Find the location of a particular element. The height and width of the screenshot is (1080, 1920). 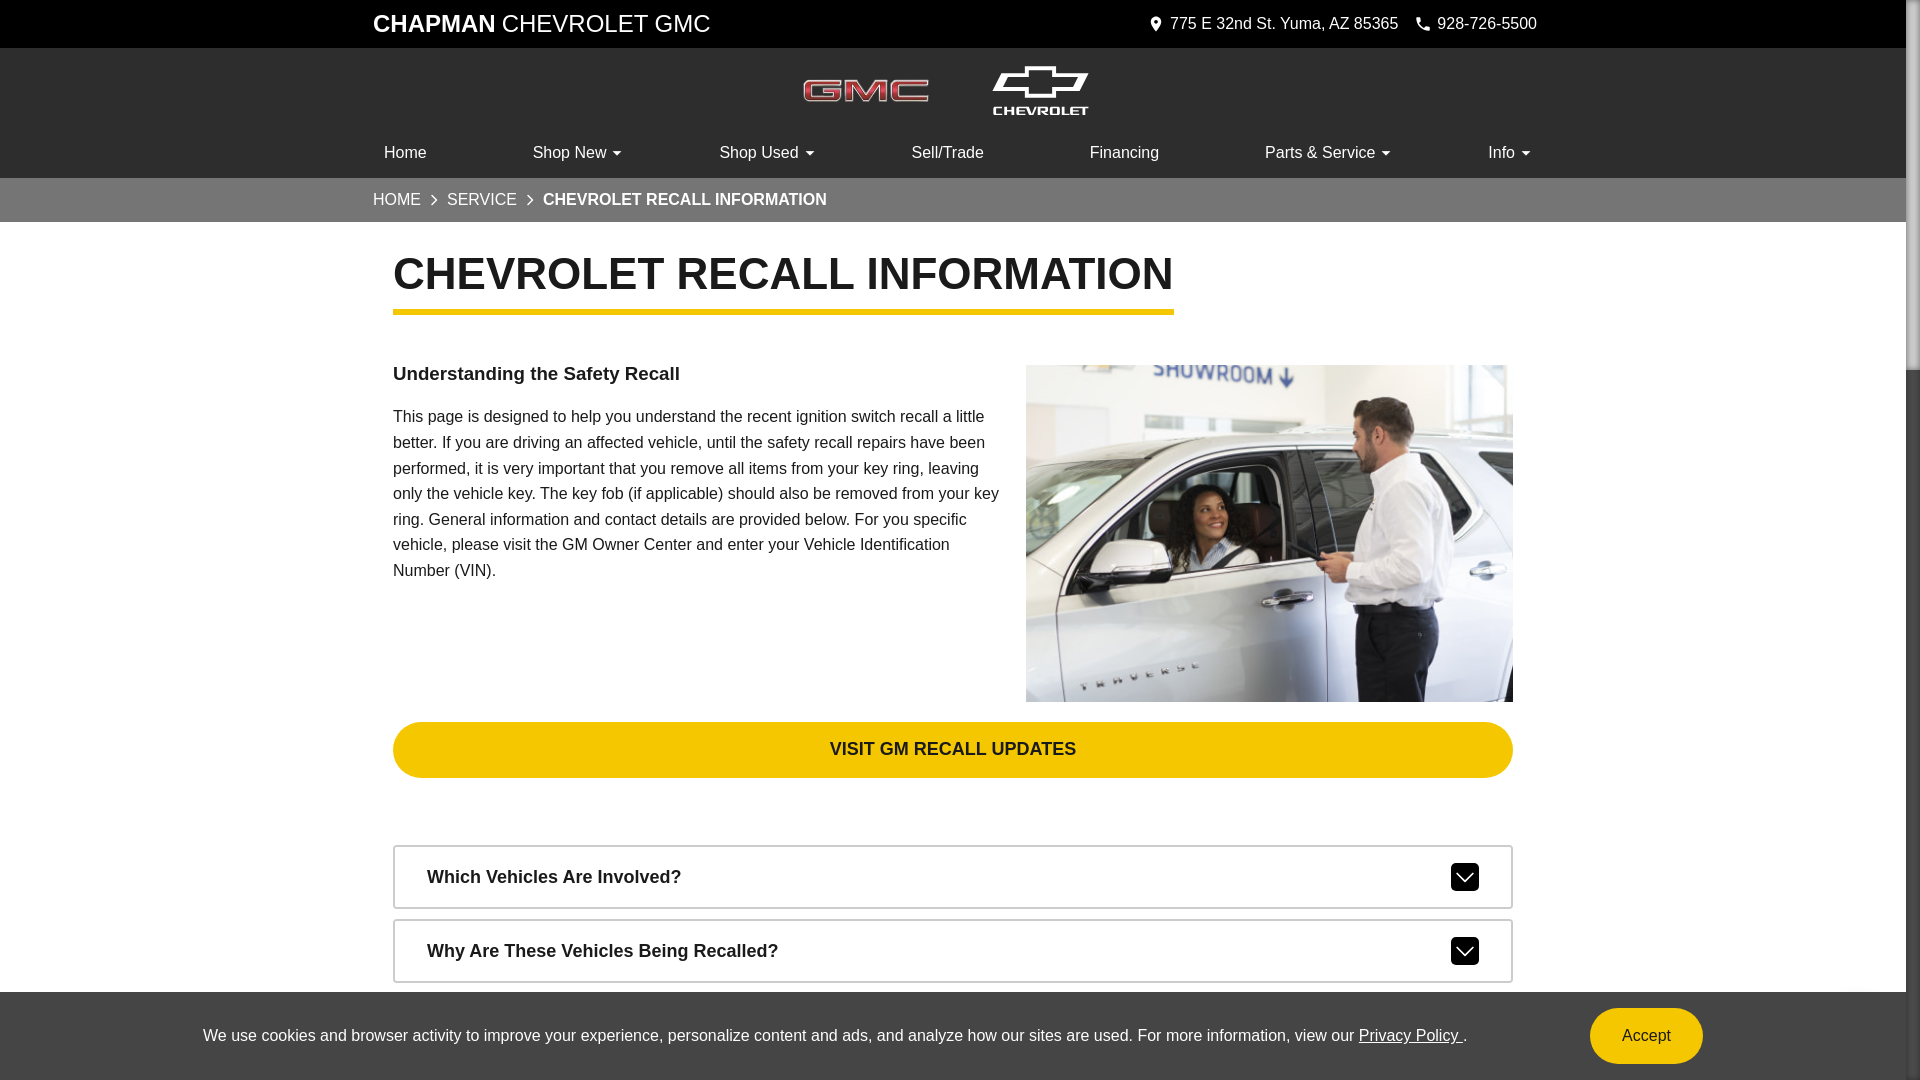

775 E 32nd St. Yuma, AZ 85365 is located at coordinates (540, 24).